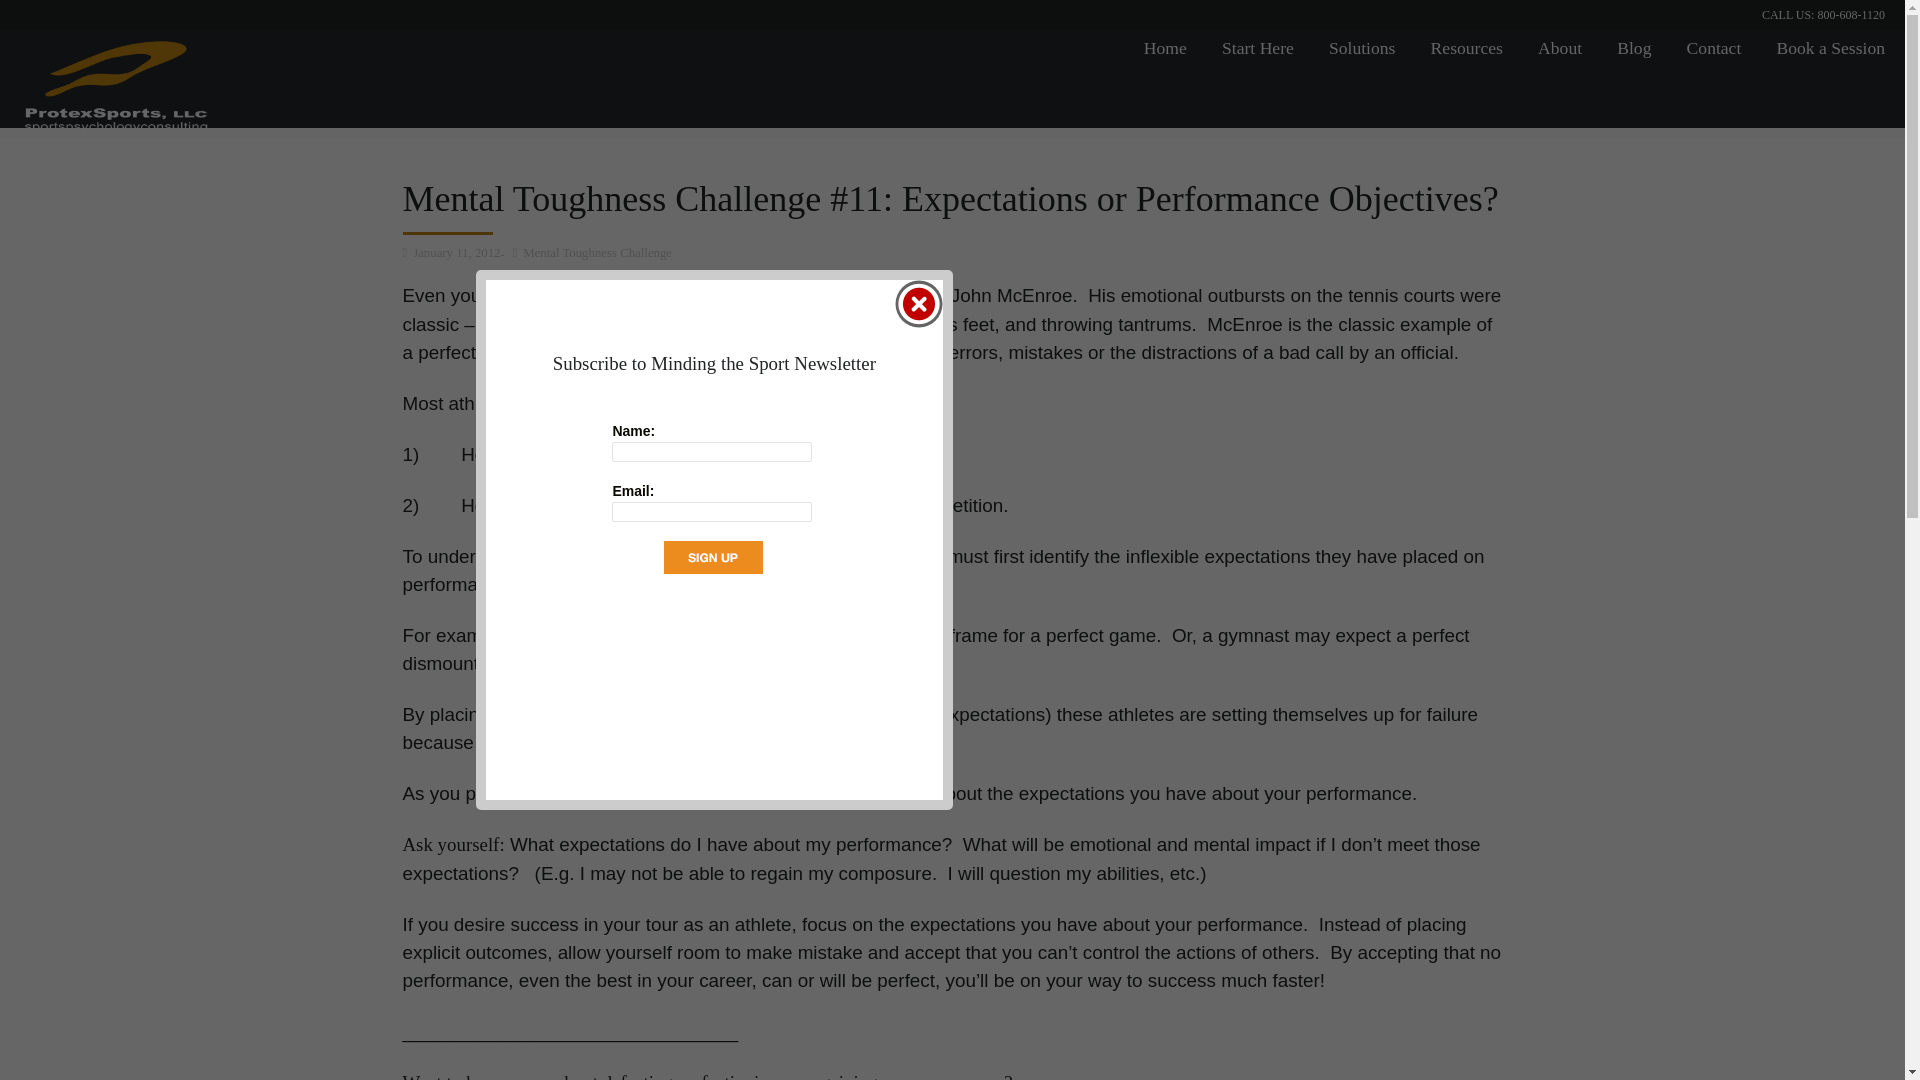  Describe the element at coordinates (586, 253) in the screenshot. I see `Mental Toughness Challenge` at that location.